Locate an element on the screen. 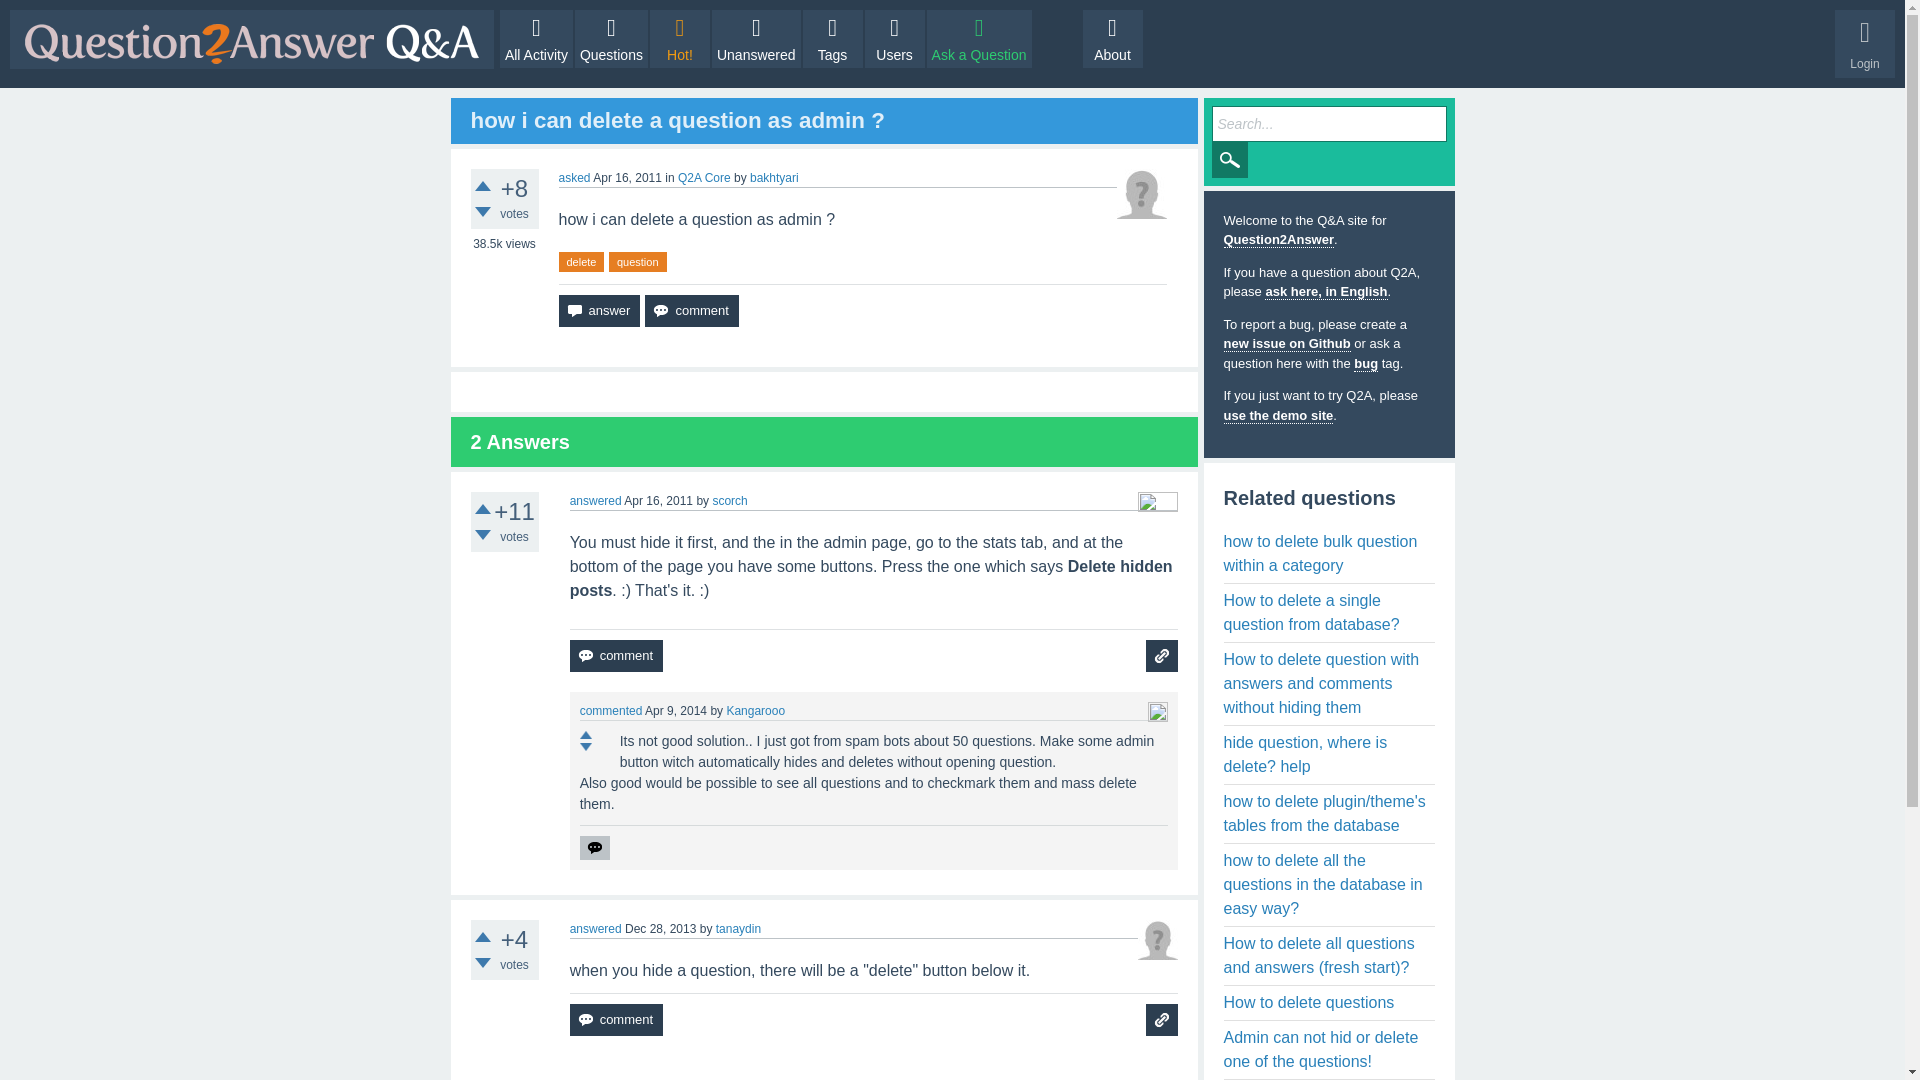 This screenshot has width=1920, height=1080. Reply to this comment is located at coordinates (594, 847).